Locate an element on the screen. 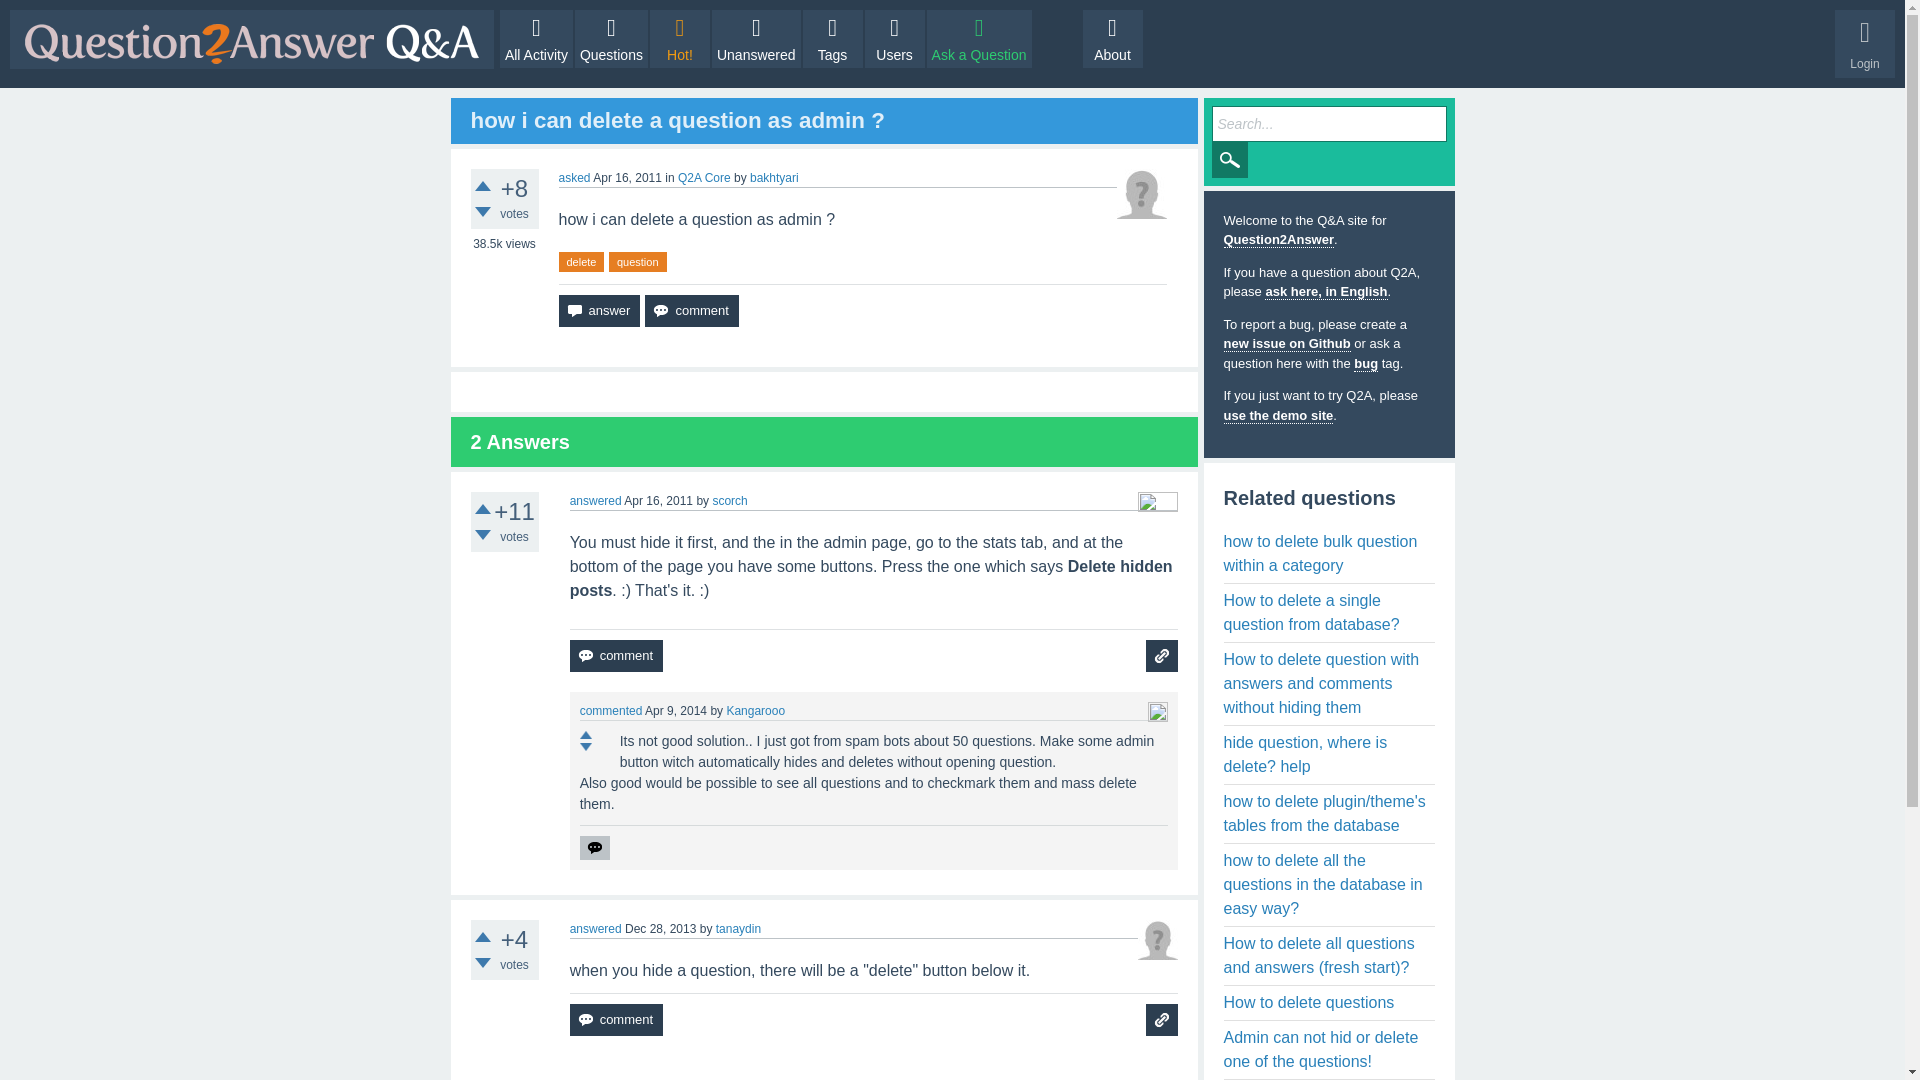 This screenshot has width=1920, height=1080. Reply to this comment is located at coordinates (594, 847).